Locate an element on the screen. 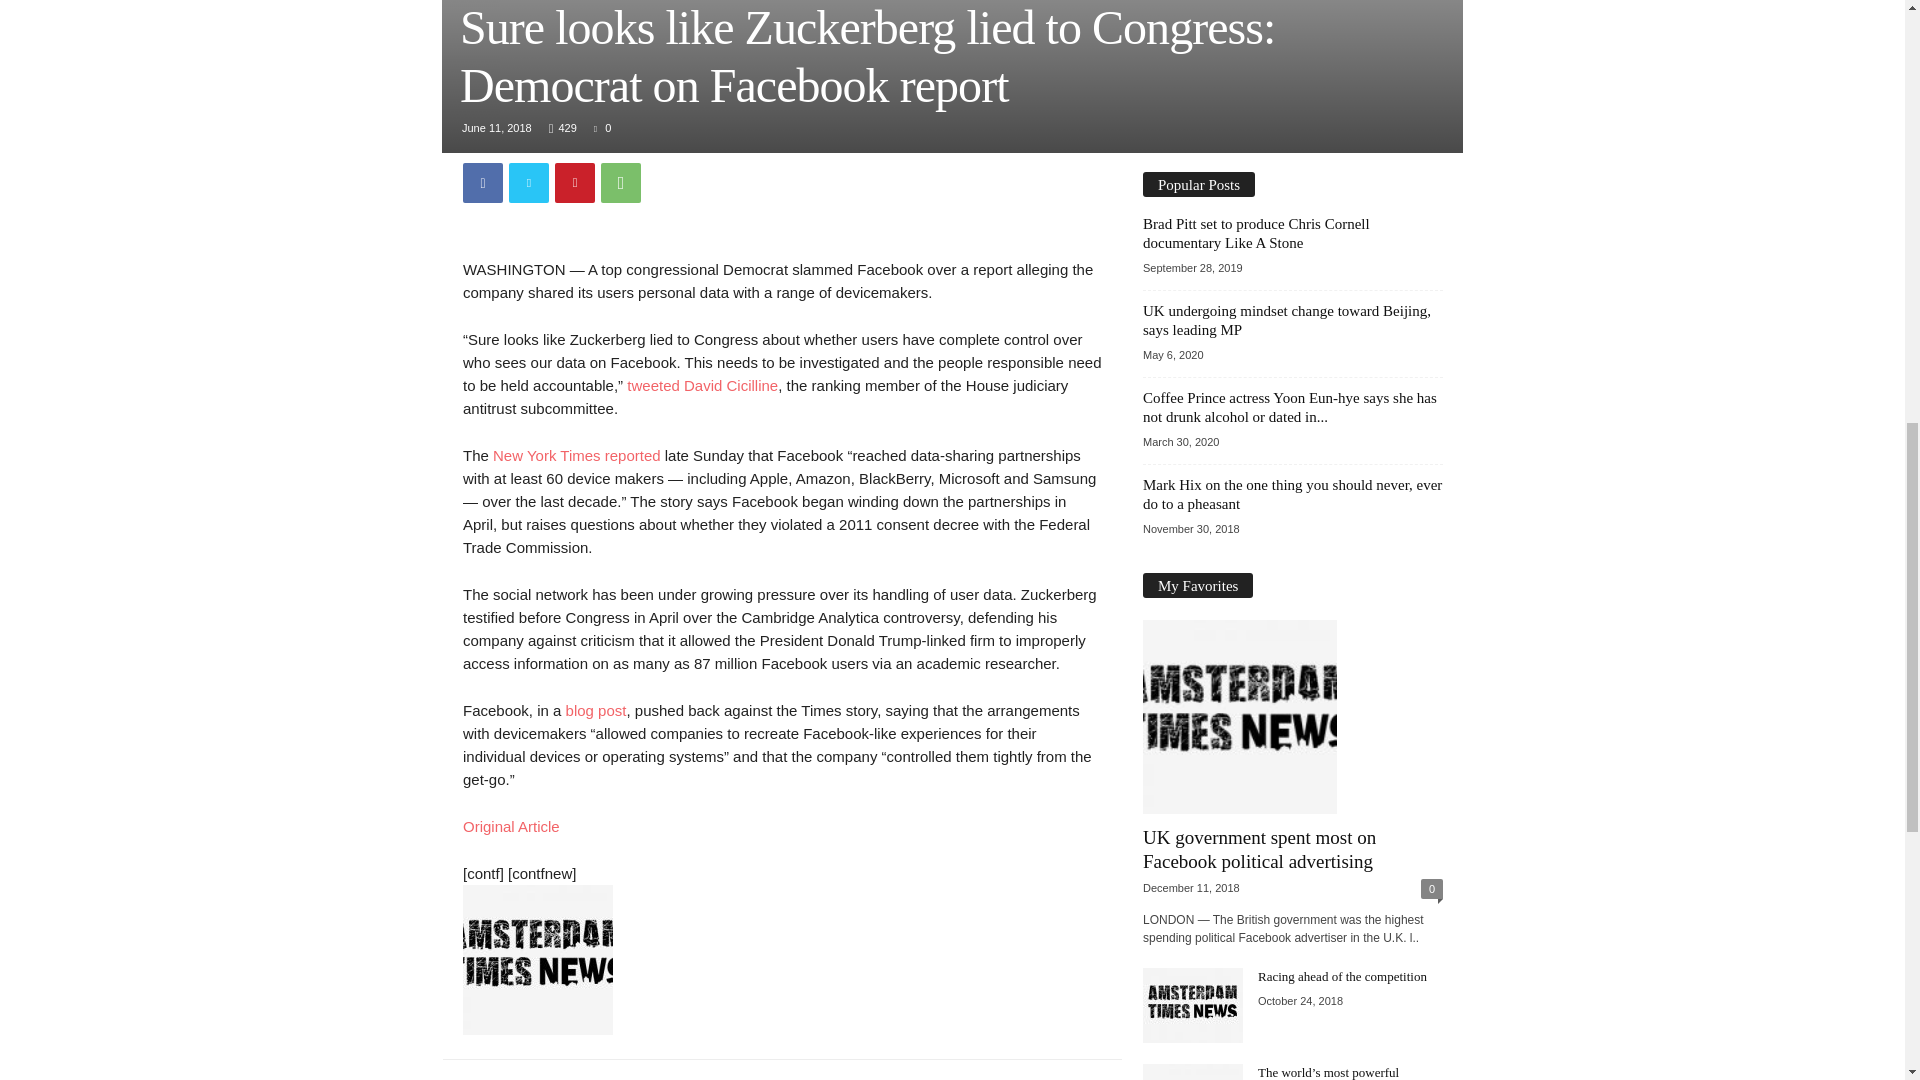 The width and height of the screenshot is (1920, 1080). Pinterest is located at coordinates (574, 182).